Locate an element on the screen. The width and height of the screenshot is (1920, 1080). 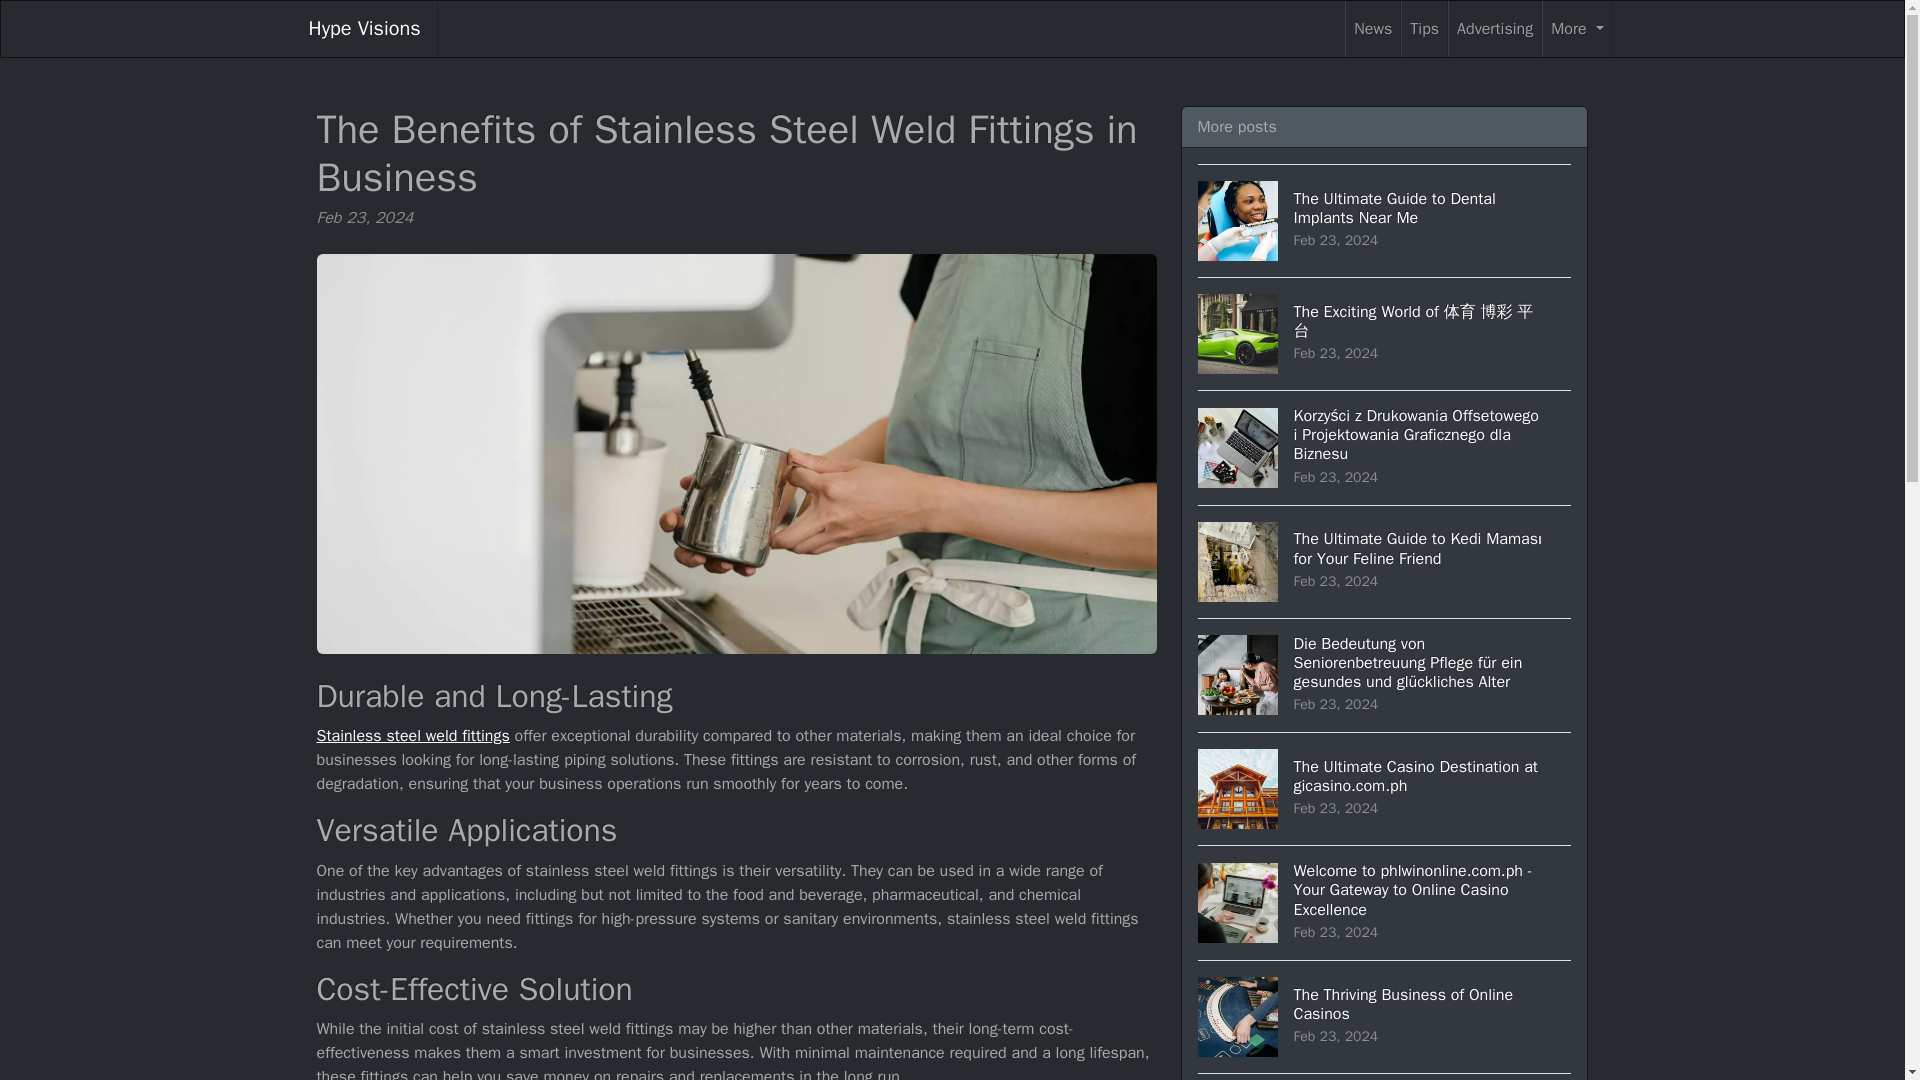
Stainless steel weld fittings is located at coordinates (412, 736).